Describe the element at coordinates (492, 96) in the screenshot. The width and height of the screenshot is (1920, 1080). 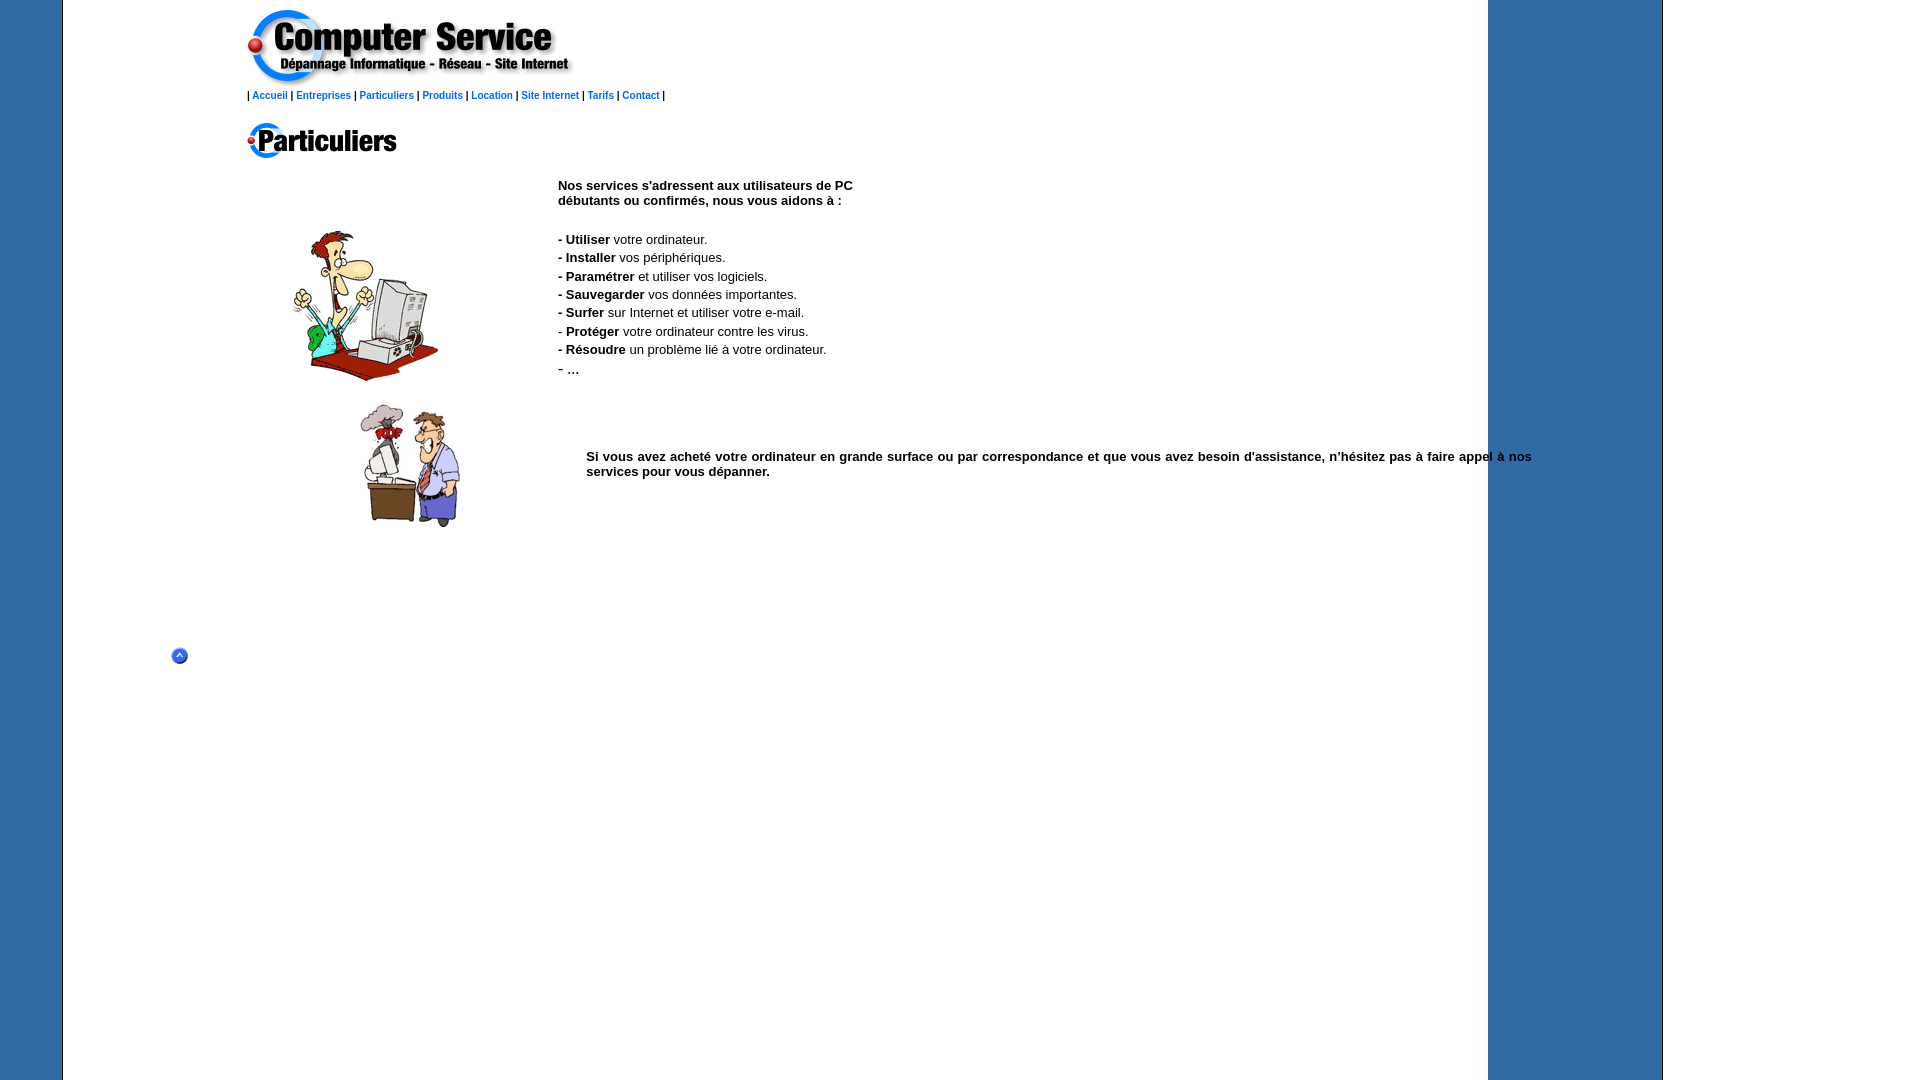
I see `Location` at that location.